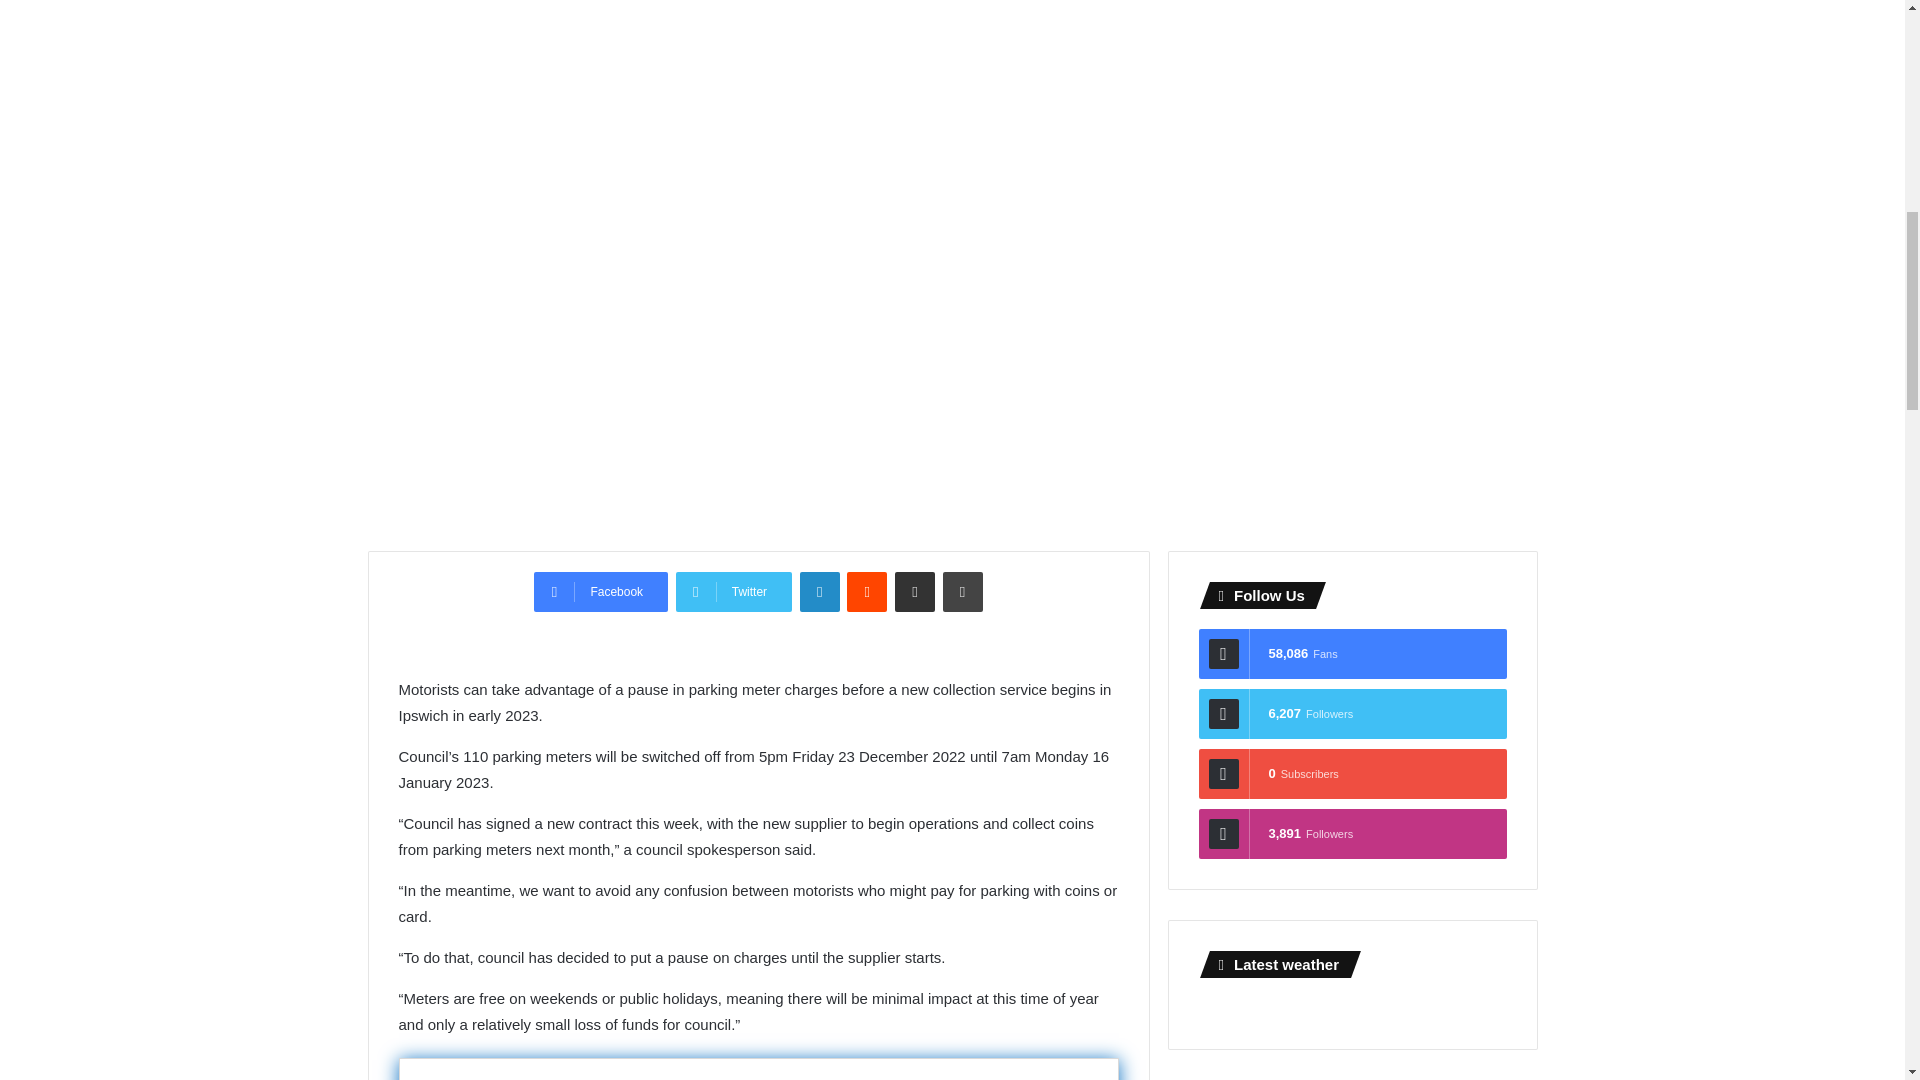 This screenshot has height=1080, width=1920. I want to click on Facebook, so click(600, 592).